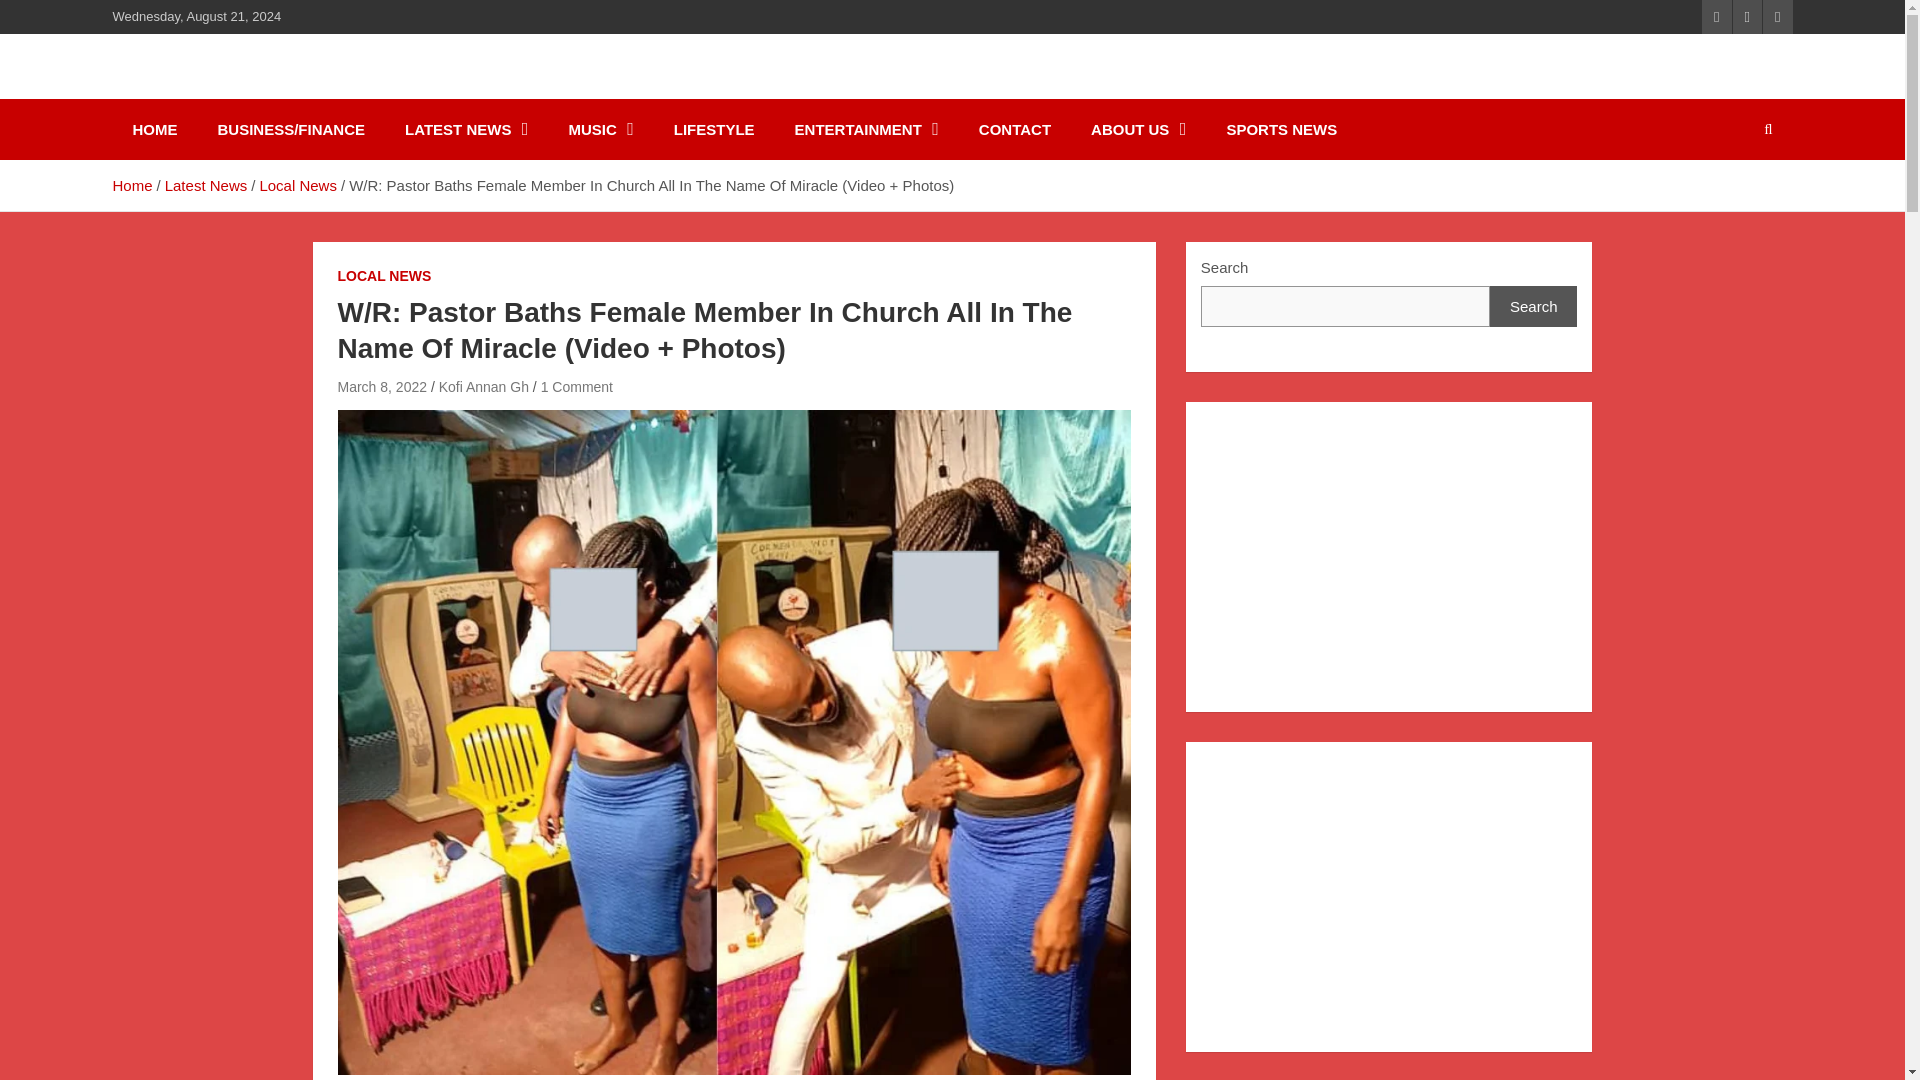  Describe the element at coordinates (154, 129) in the screenshot. I see `HOME` at that location.